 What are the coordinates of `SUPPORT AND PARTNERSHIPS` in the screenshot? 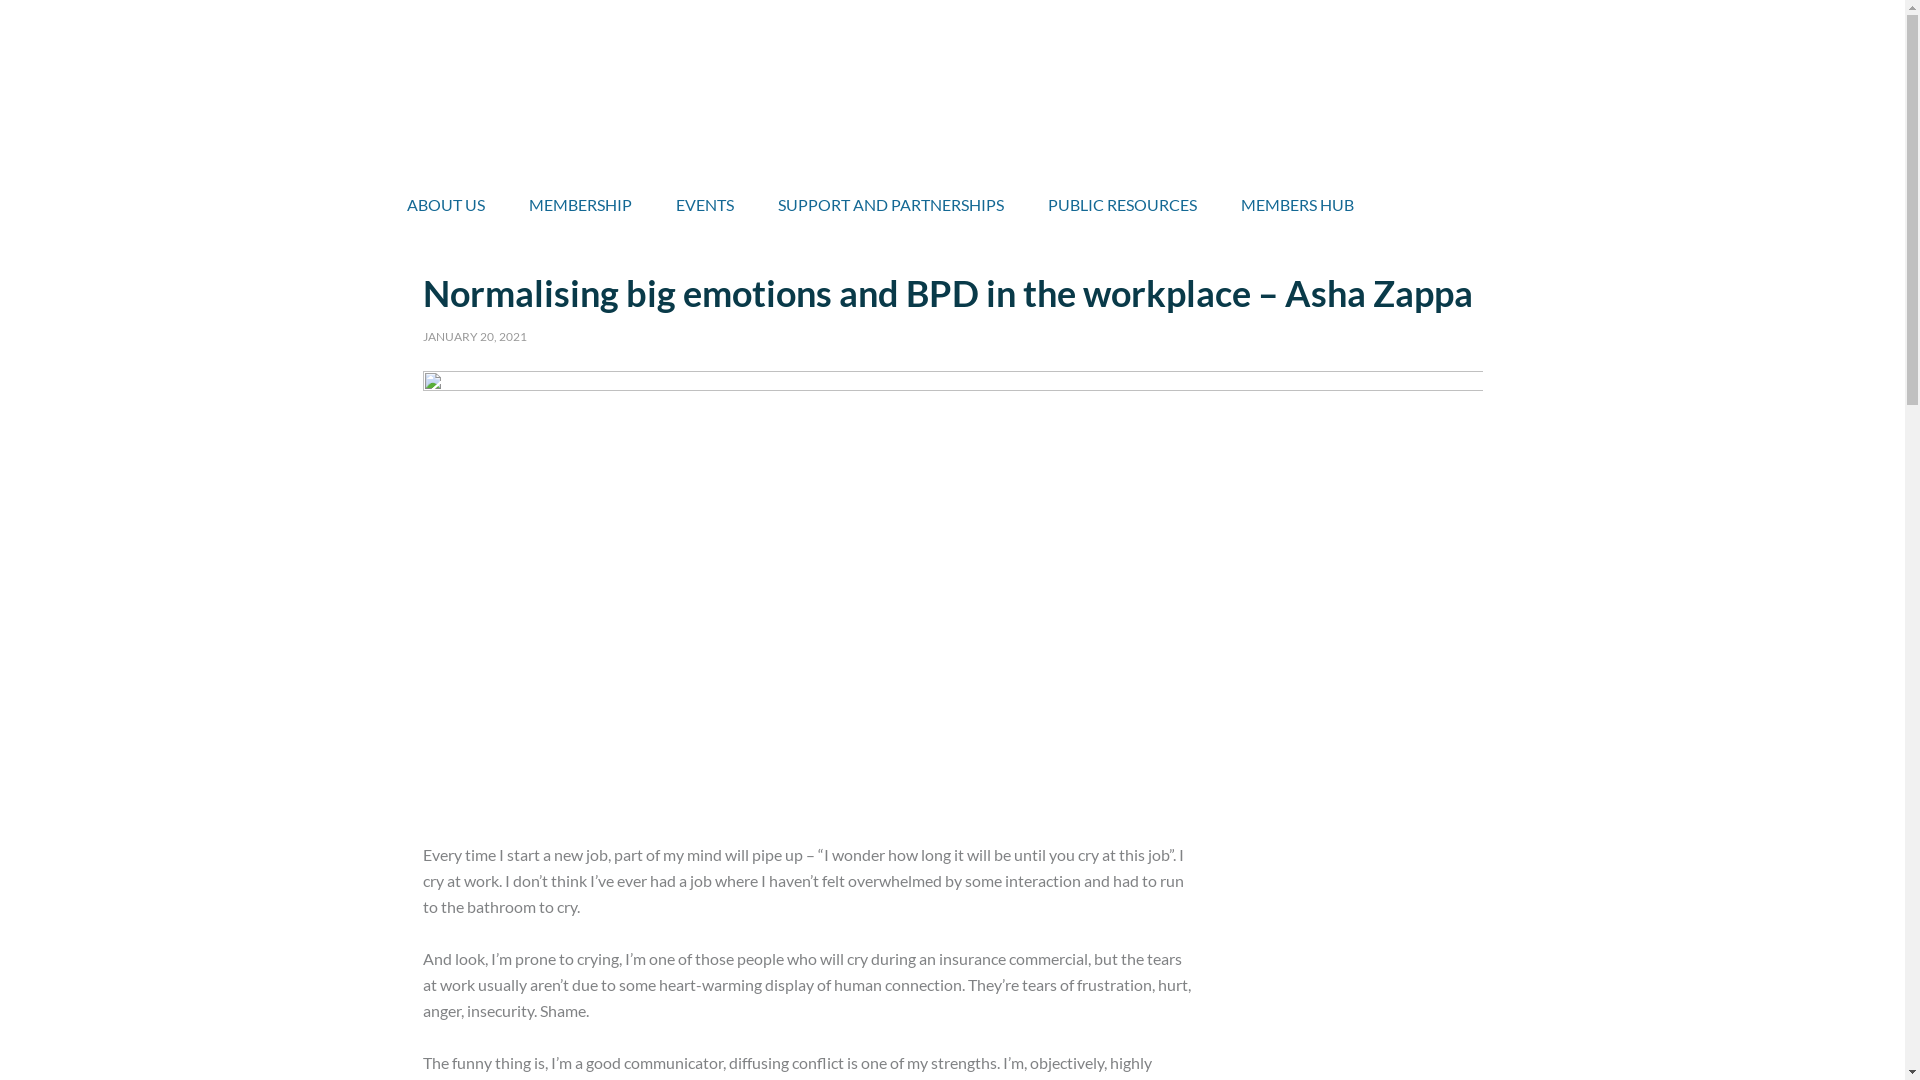 It's located at (891, 202).